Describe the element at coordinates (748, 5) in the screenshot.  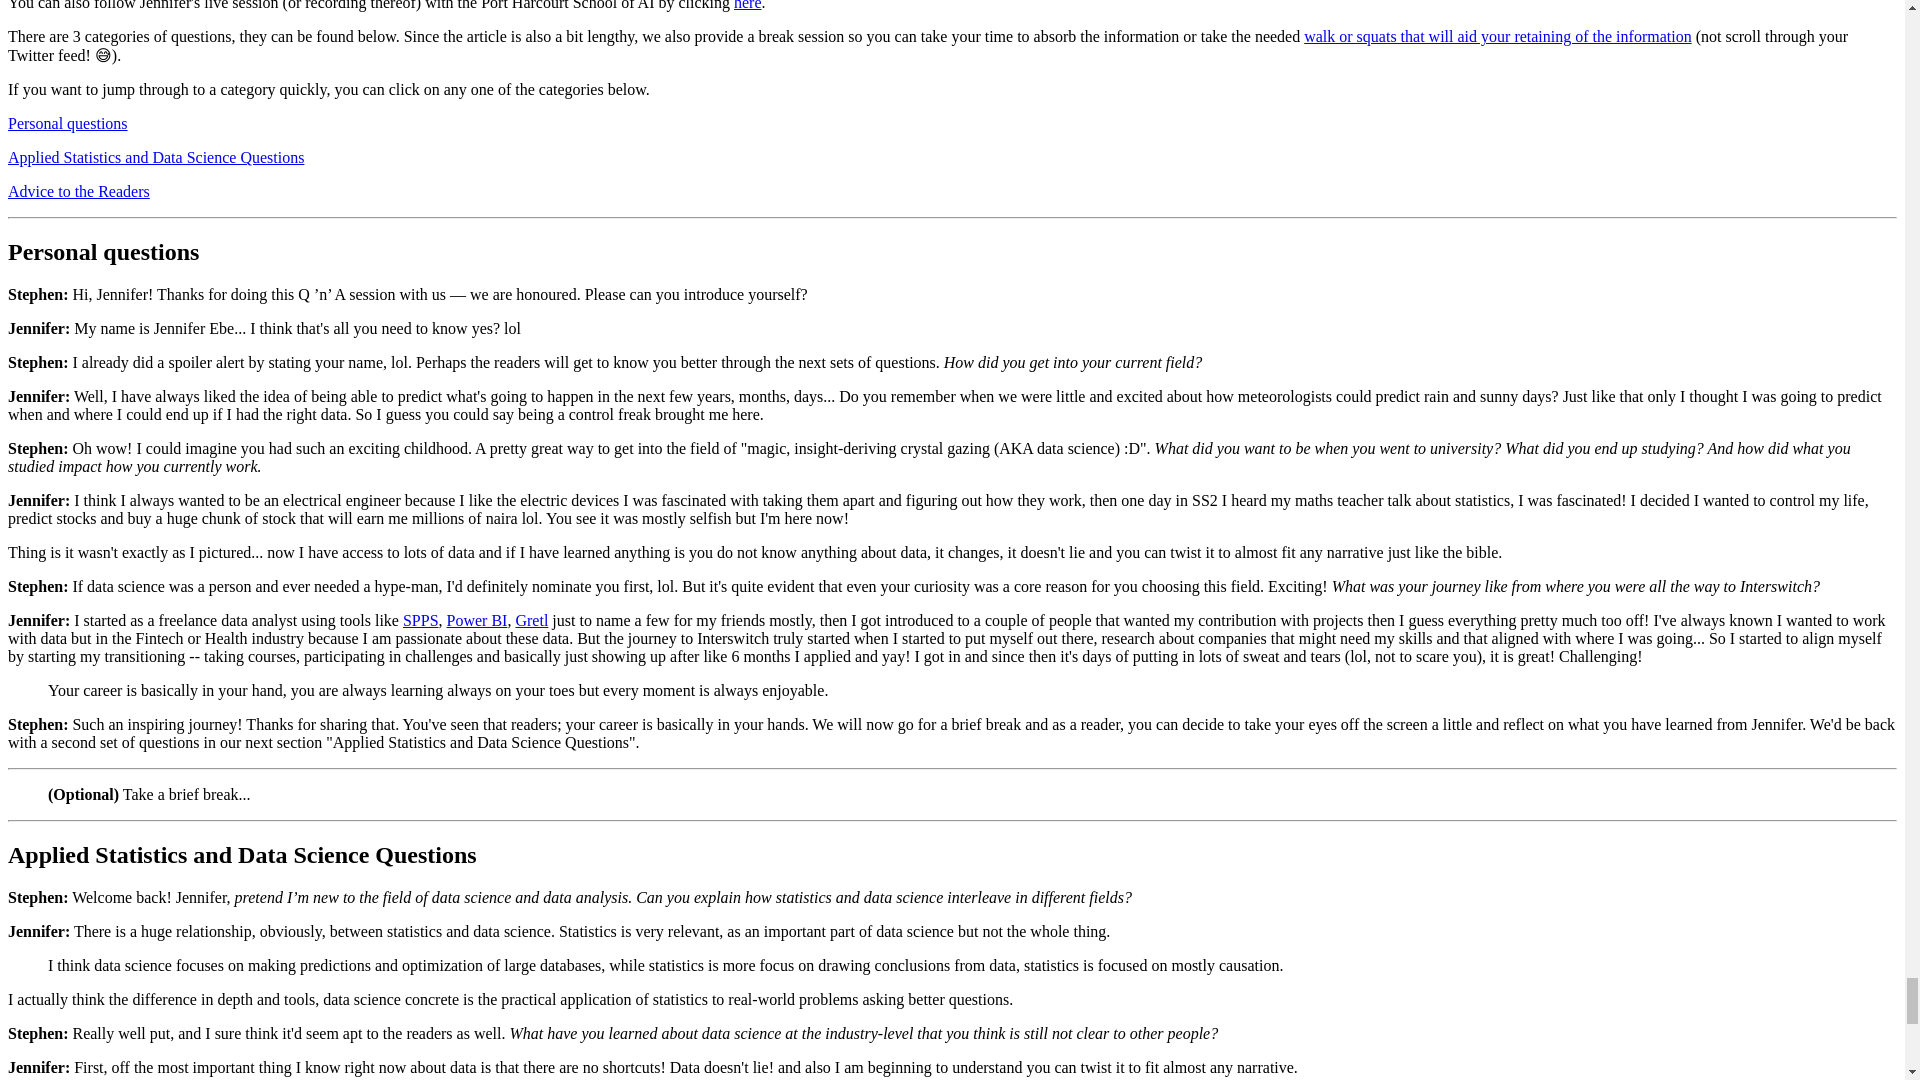
I see `here` at that location.